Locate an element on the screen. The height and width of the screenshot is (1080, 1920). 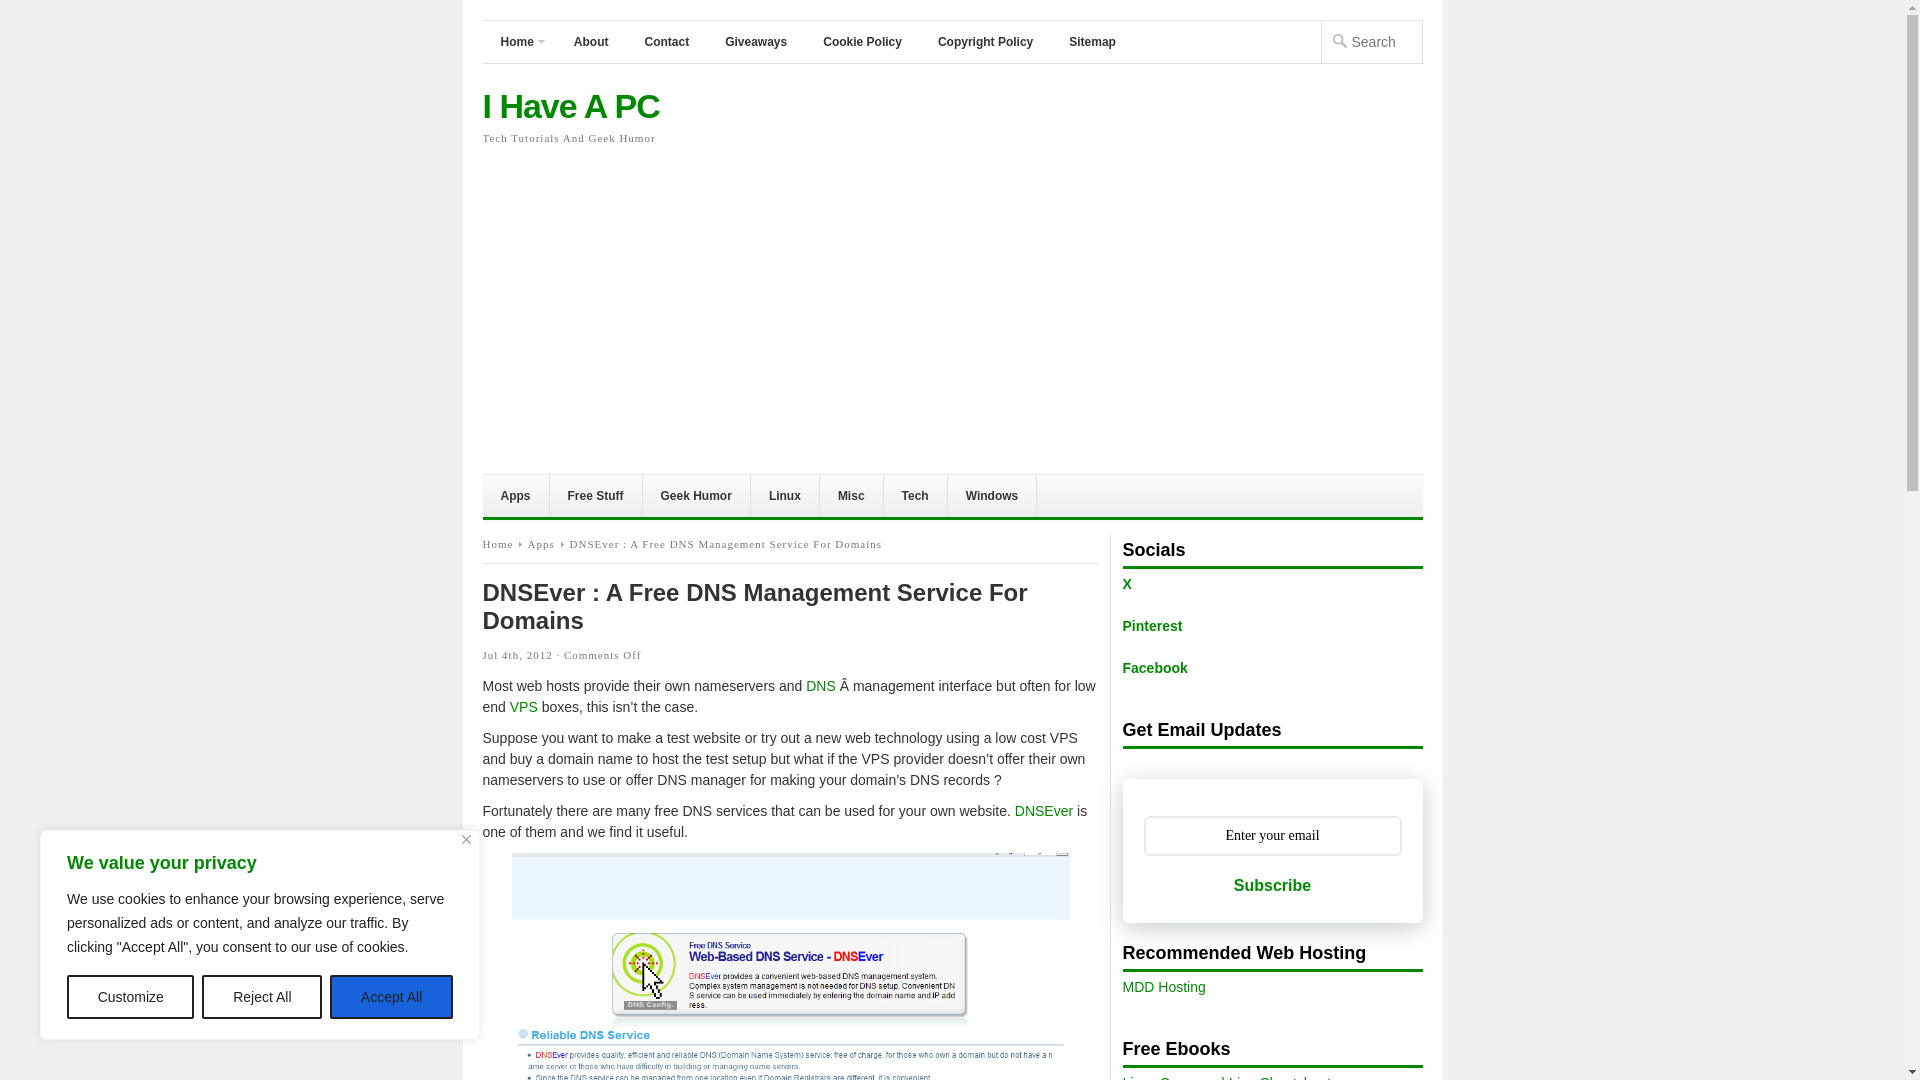
Contact is located at coordinates (666, 41).